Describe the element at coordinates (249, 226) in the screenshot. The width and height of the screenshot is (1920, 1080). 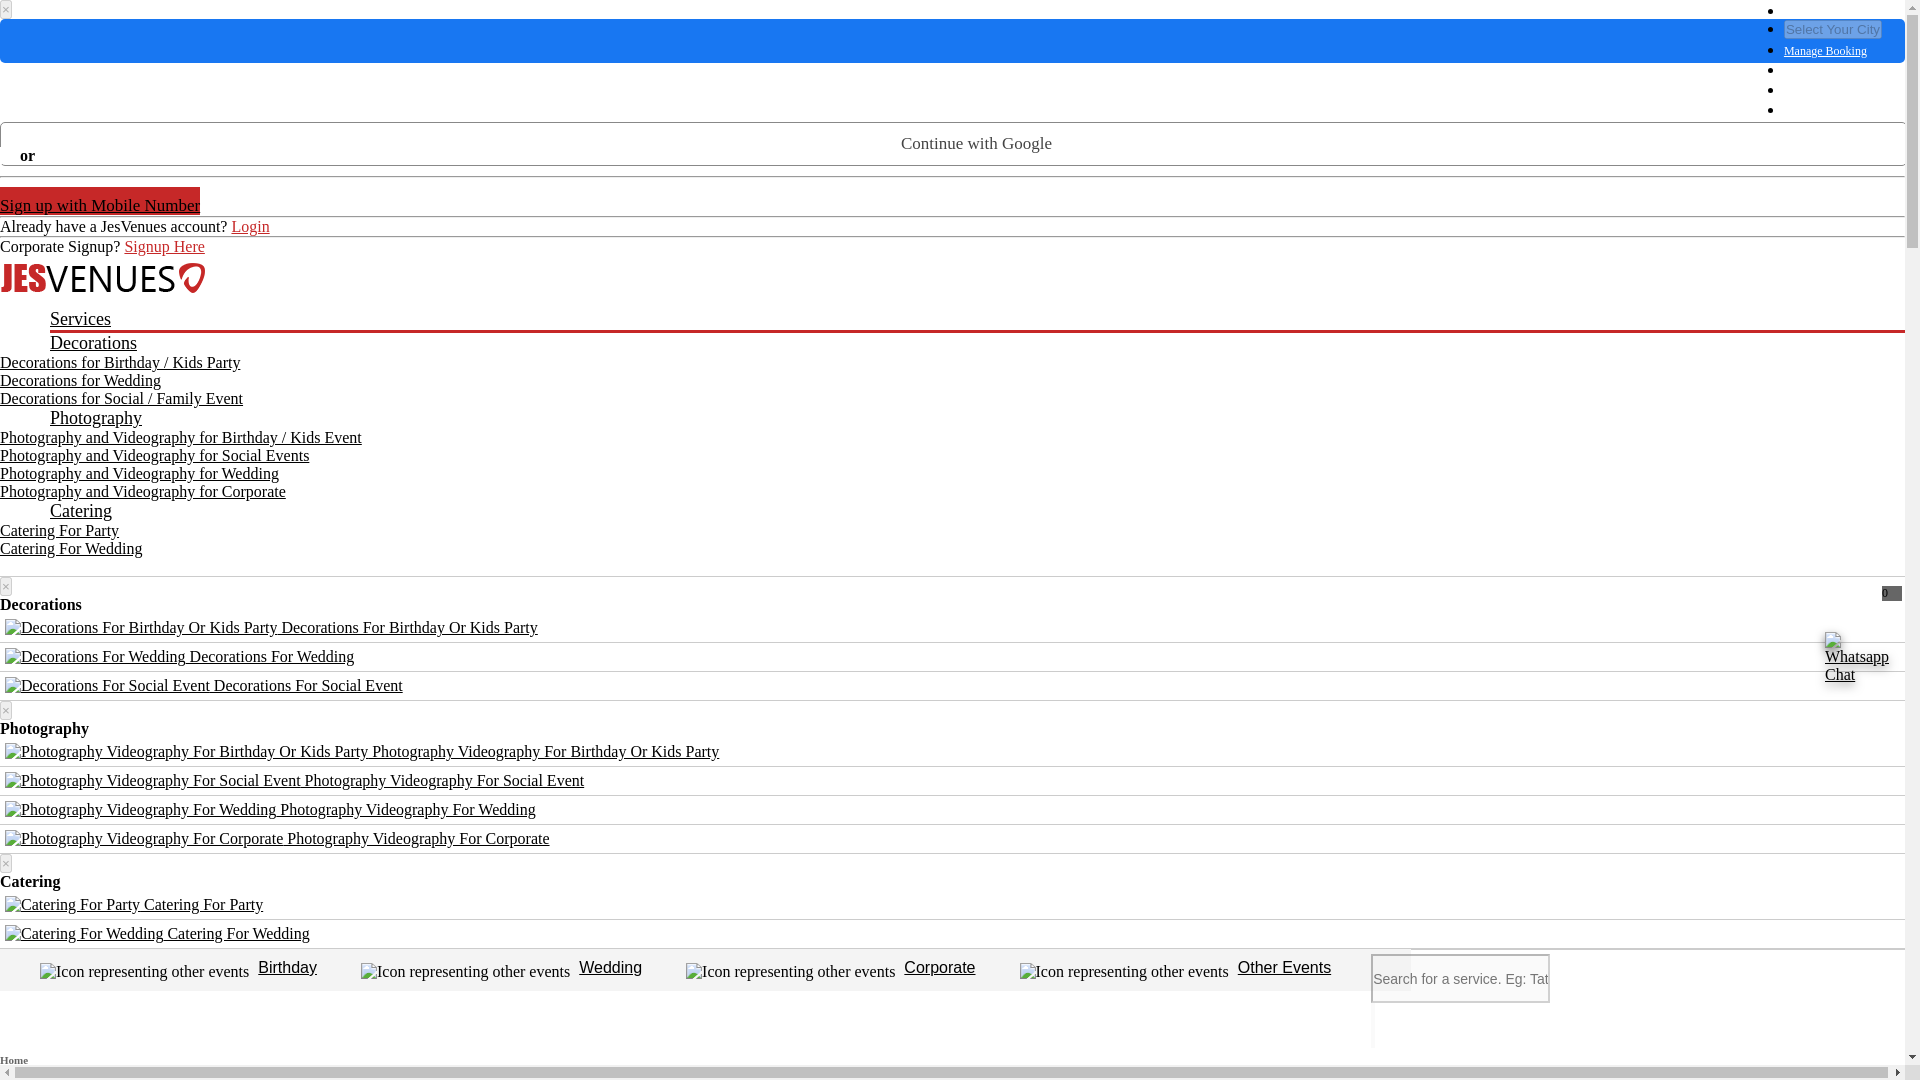
I see `Login JesVenues` at that location.